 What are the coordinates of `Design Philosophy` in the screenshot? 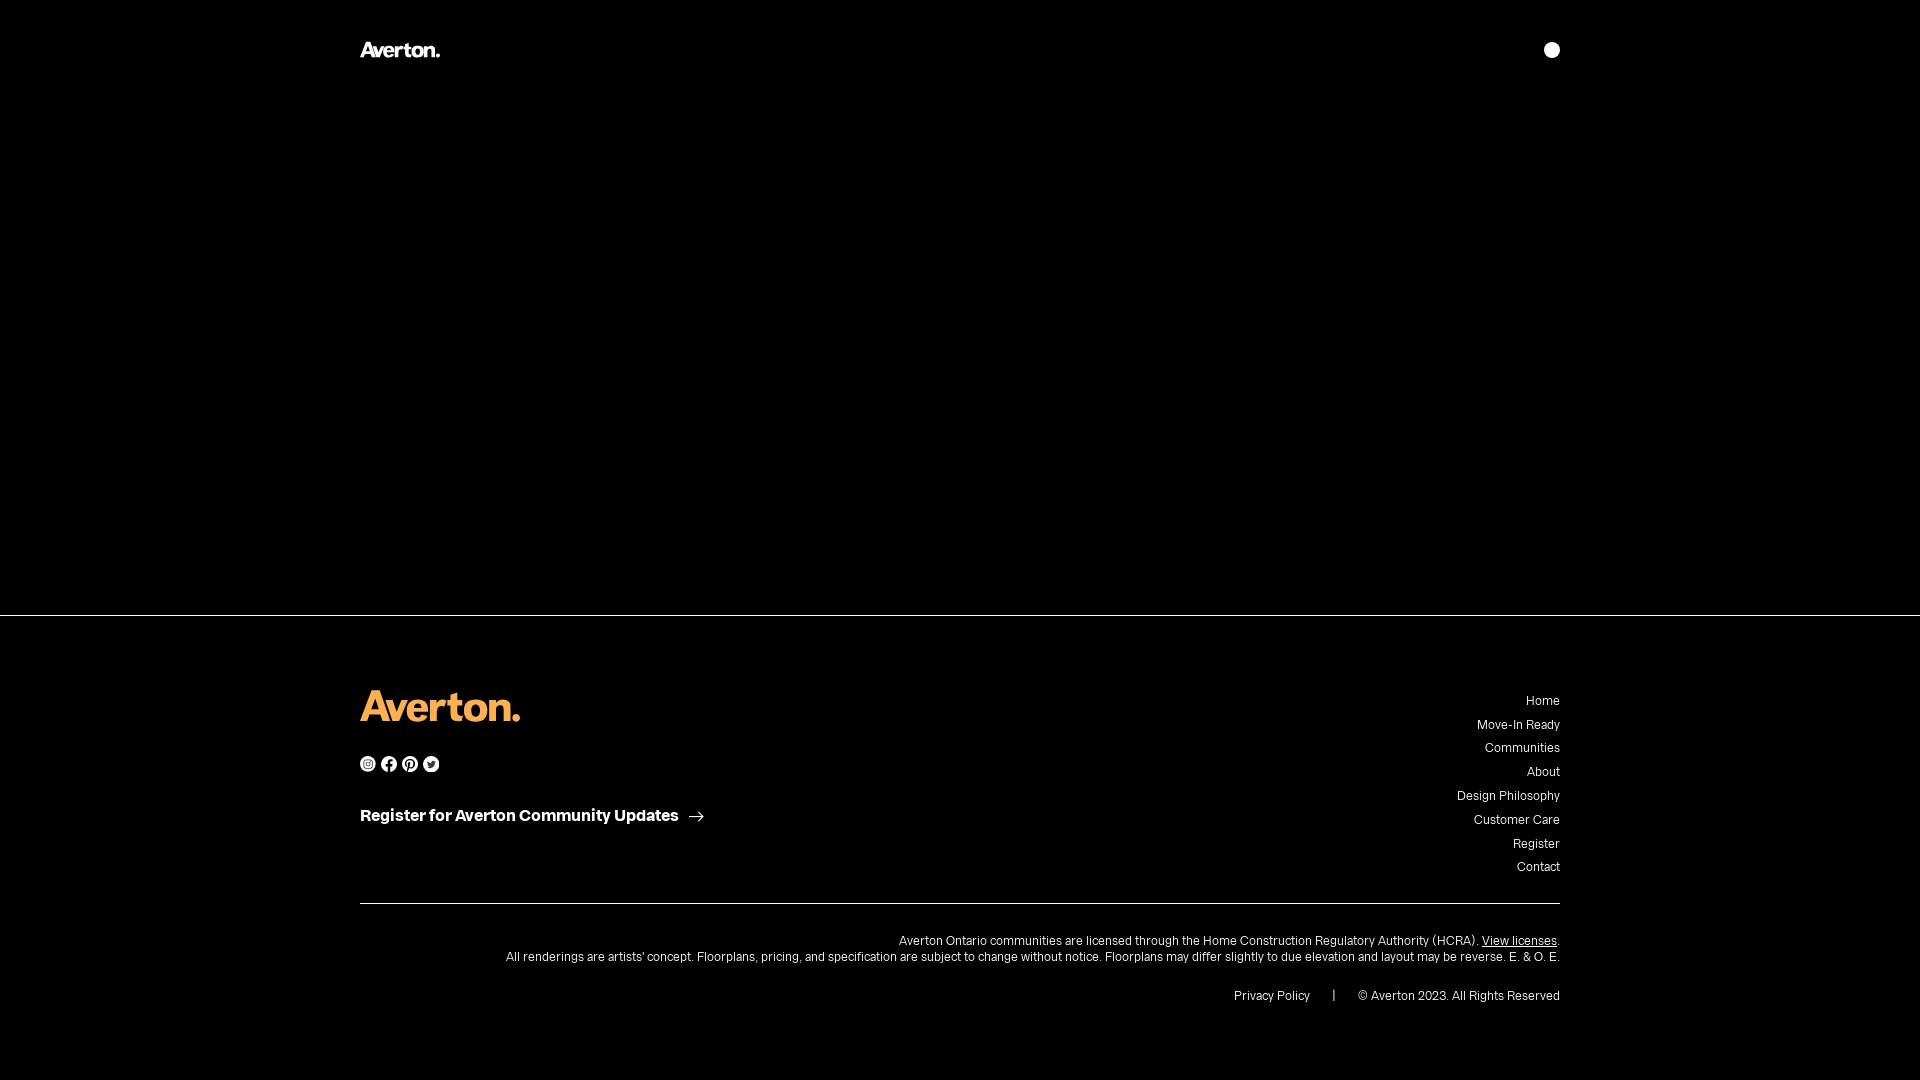 It's located at (1508, 796).